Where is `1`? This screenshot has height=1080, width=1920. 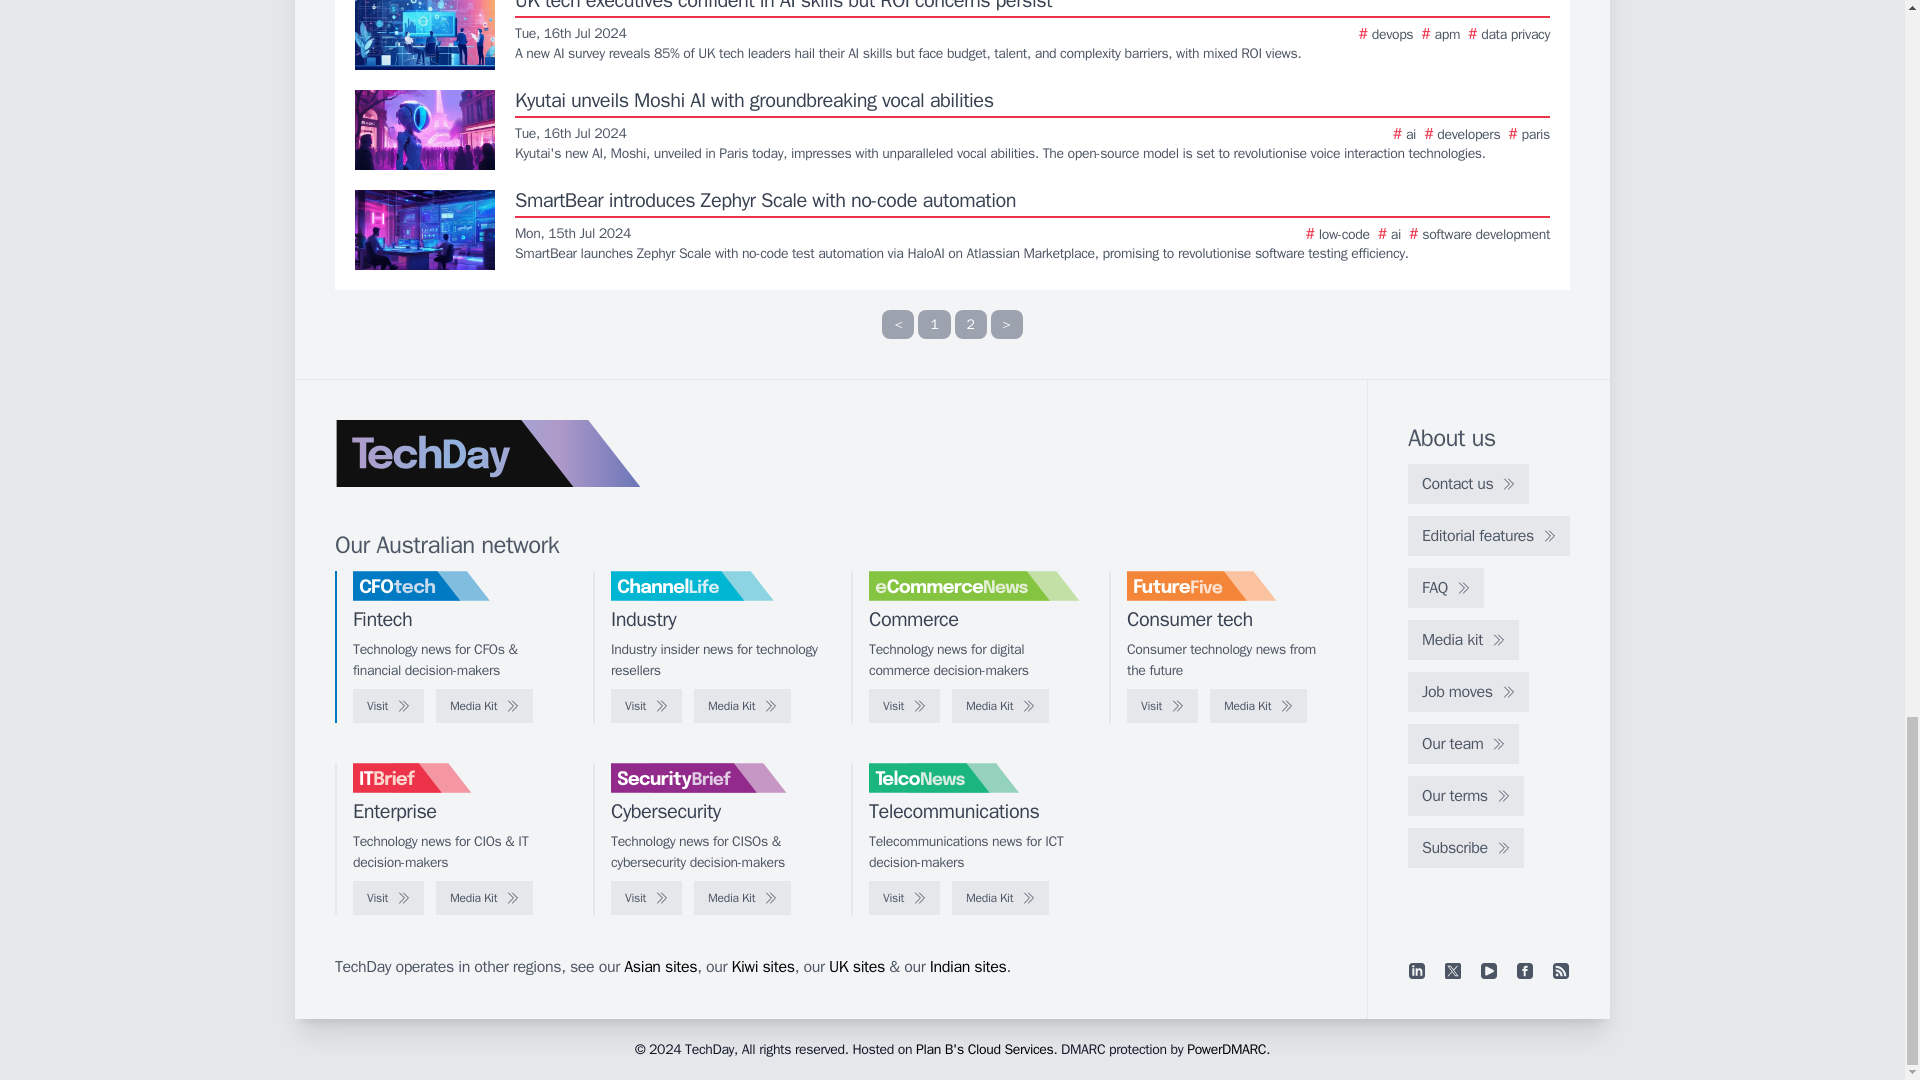 1 is located at coordinates (934, 324).